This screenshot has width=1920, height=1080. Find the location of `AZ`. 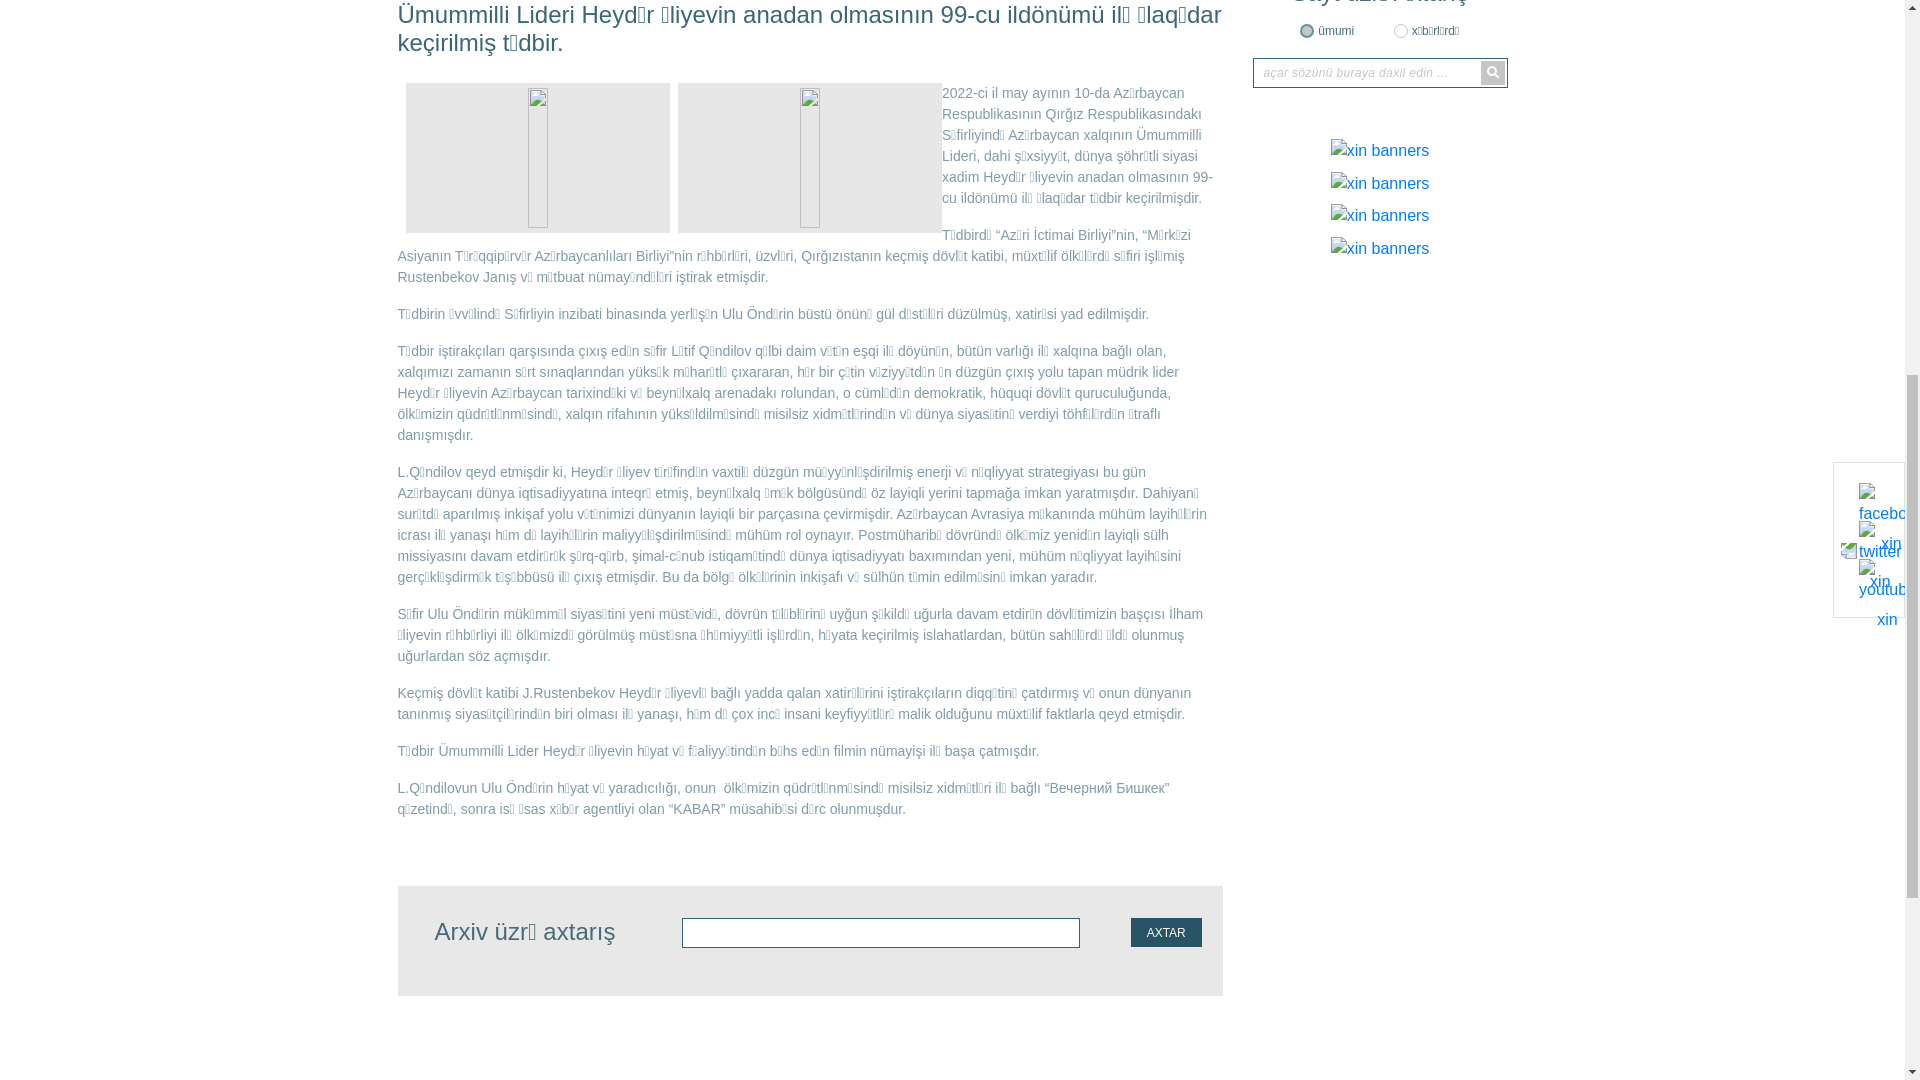

AZ is located at coordinates (1462, 115).